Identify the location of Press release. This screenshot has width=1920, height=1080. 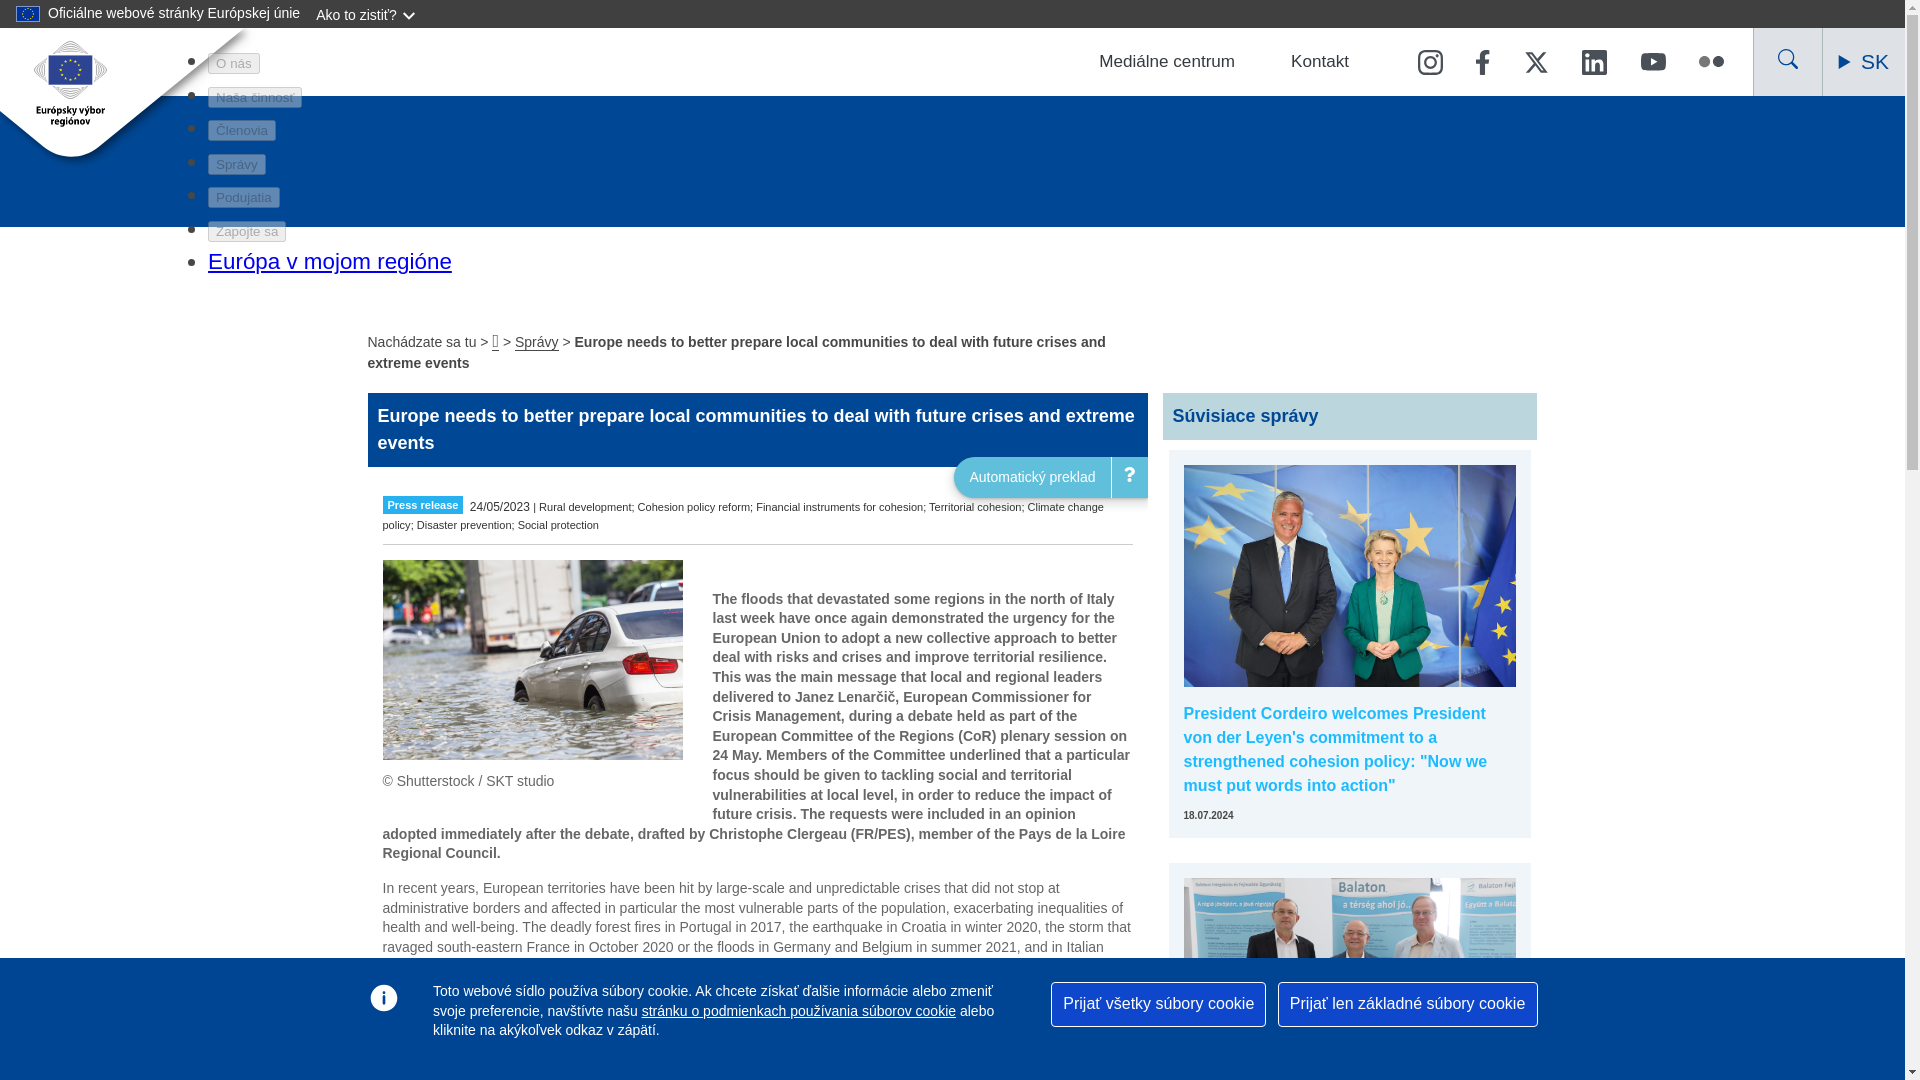
(422, 504).